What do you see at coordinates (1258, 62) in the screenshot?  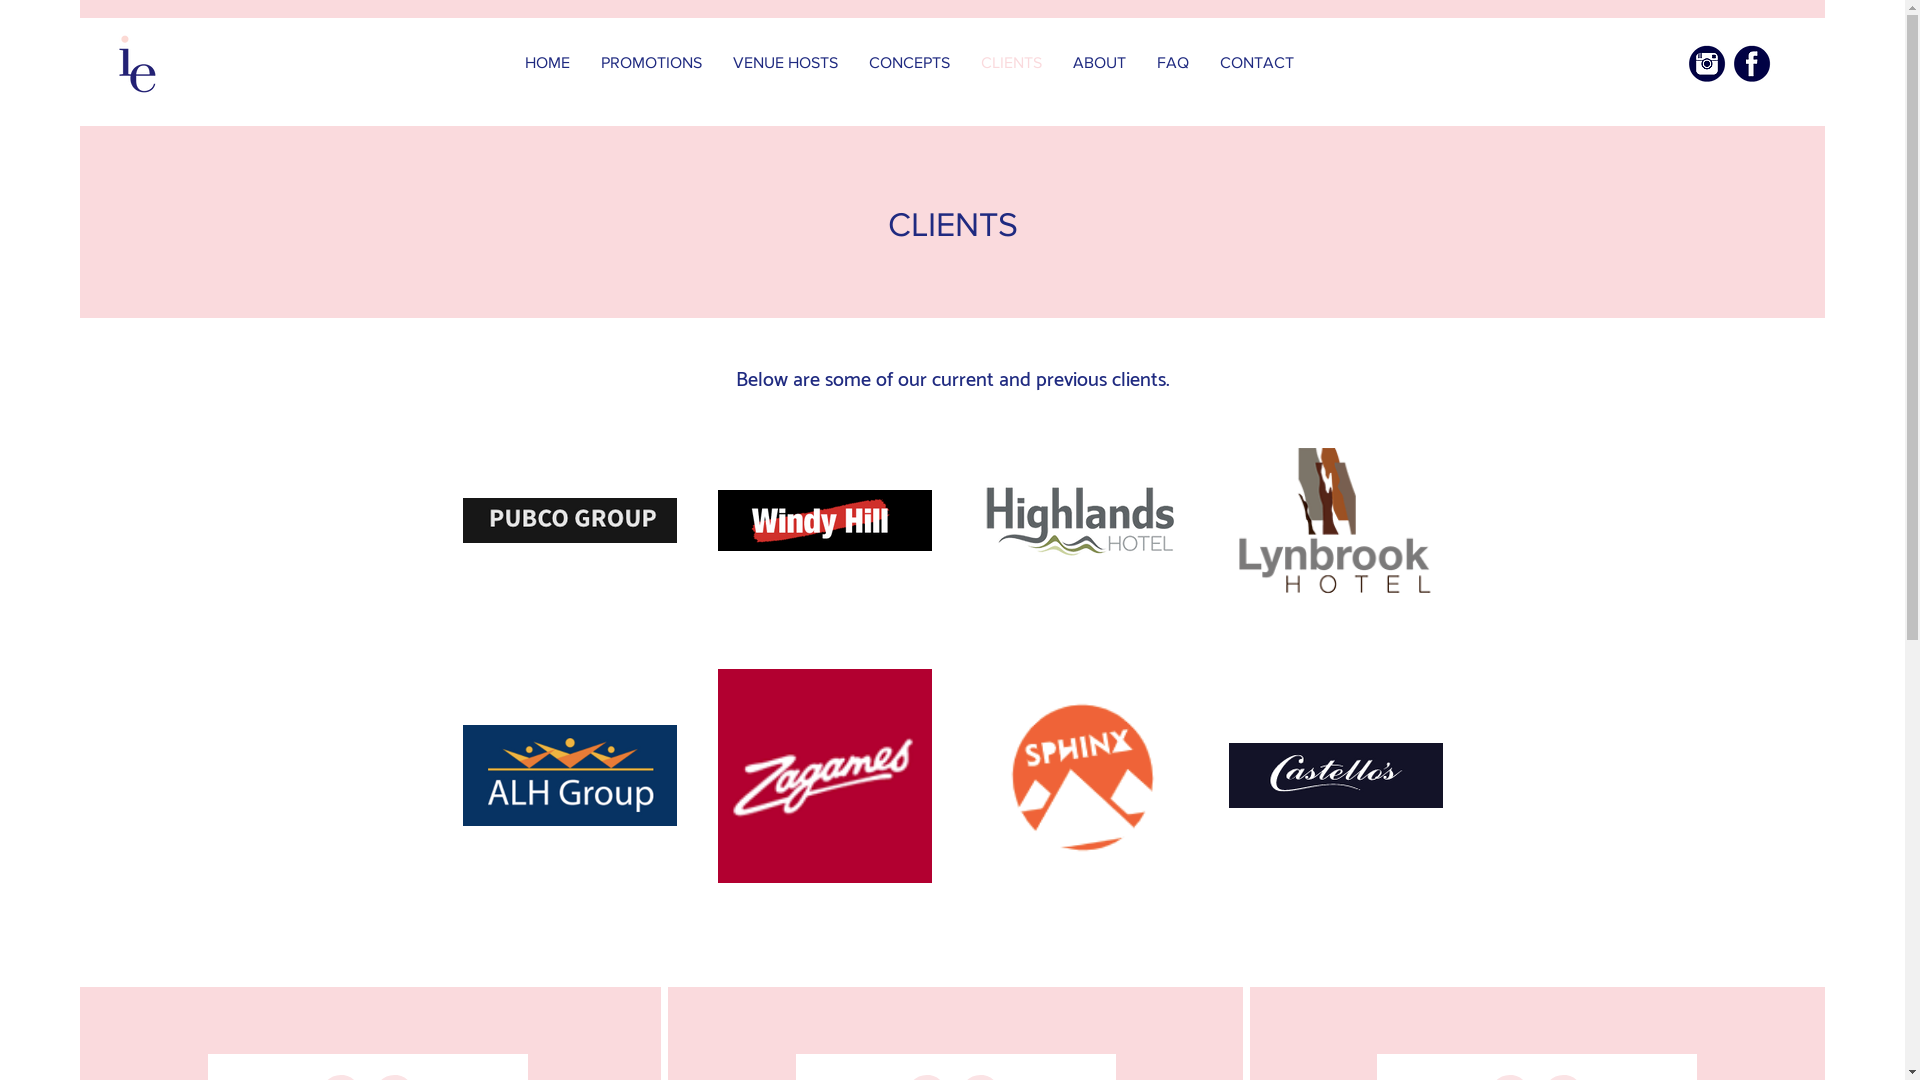 I see `CONTACT` at bounding box center [1258, 62].